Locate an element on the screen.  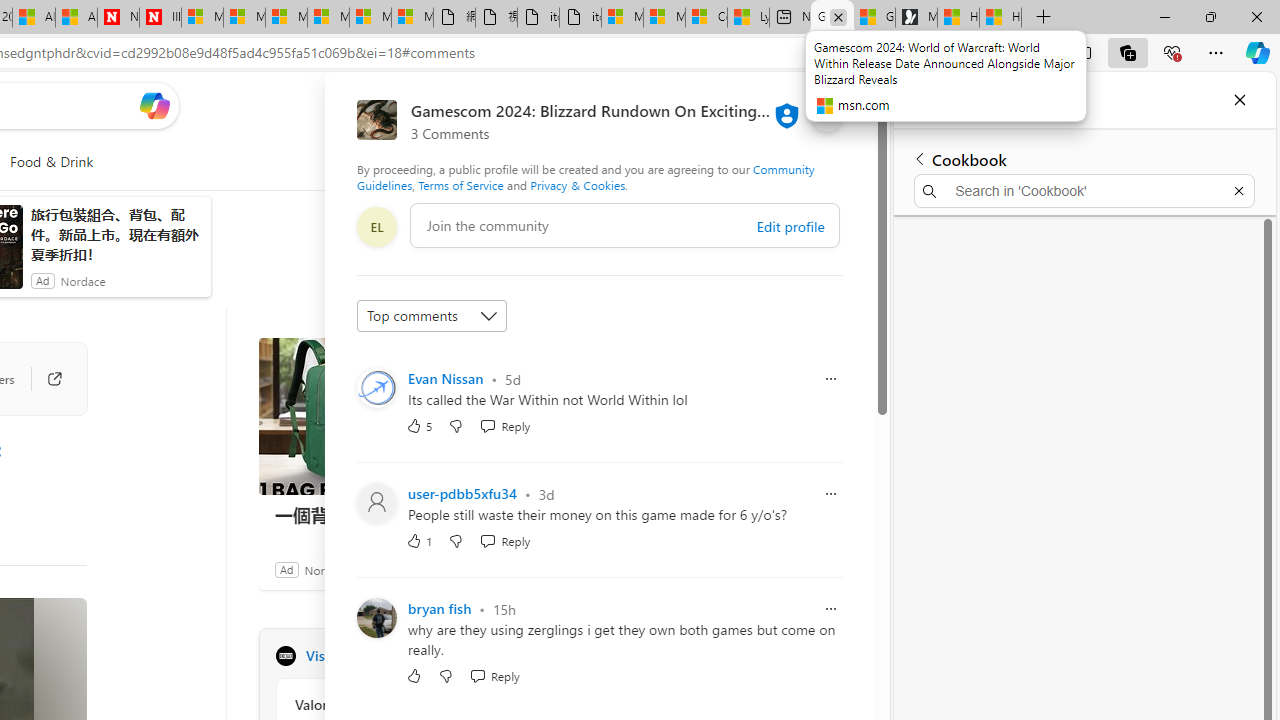
CGMagazine is located at coordinates (285, 656).